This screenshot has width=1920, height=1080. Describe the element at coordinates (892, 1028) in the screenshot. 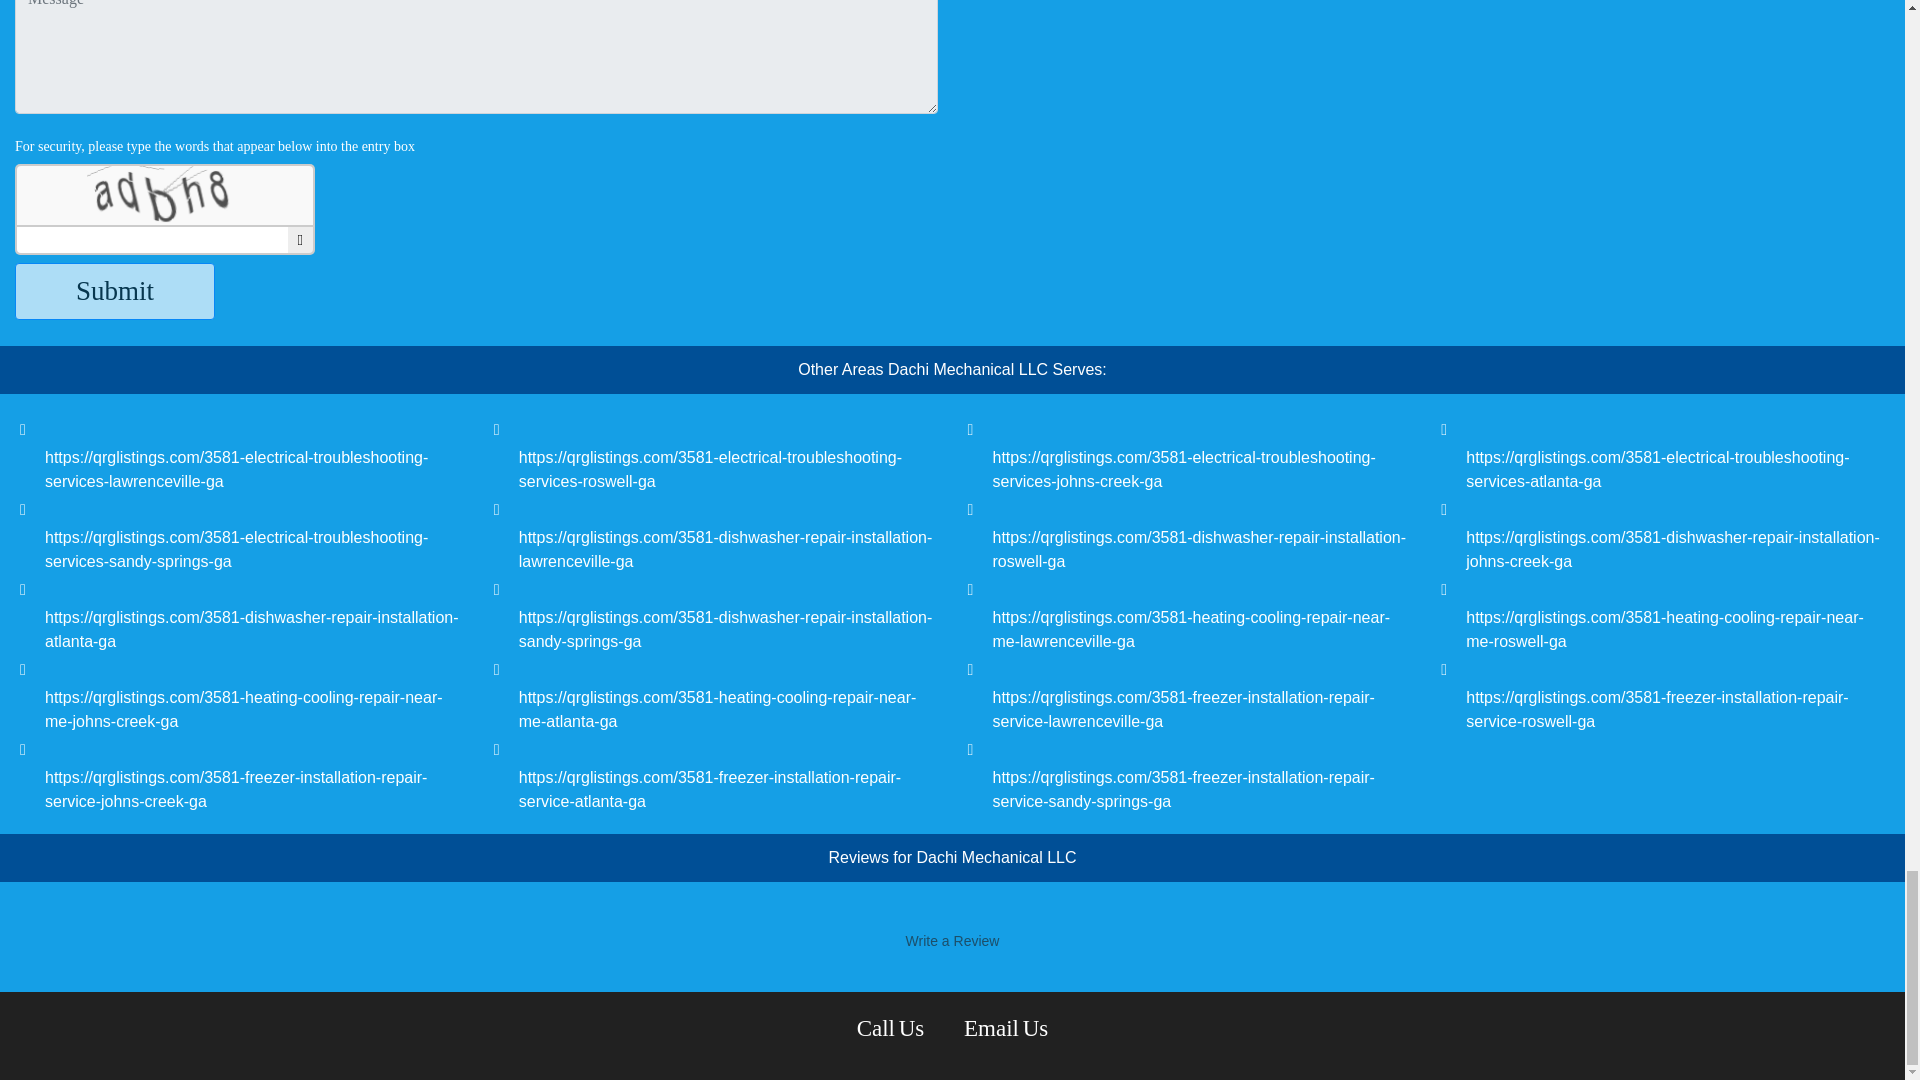

I see `Call Us` at that location.